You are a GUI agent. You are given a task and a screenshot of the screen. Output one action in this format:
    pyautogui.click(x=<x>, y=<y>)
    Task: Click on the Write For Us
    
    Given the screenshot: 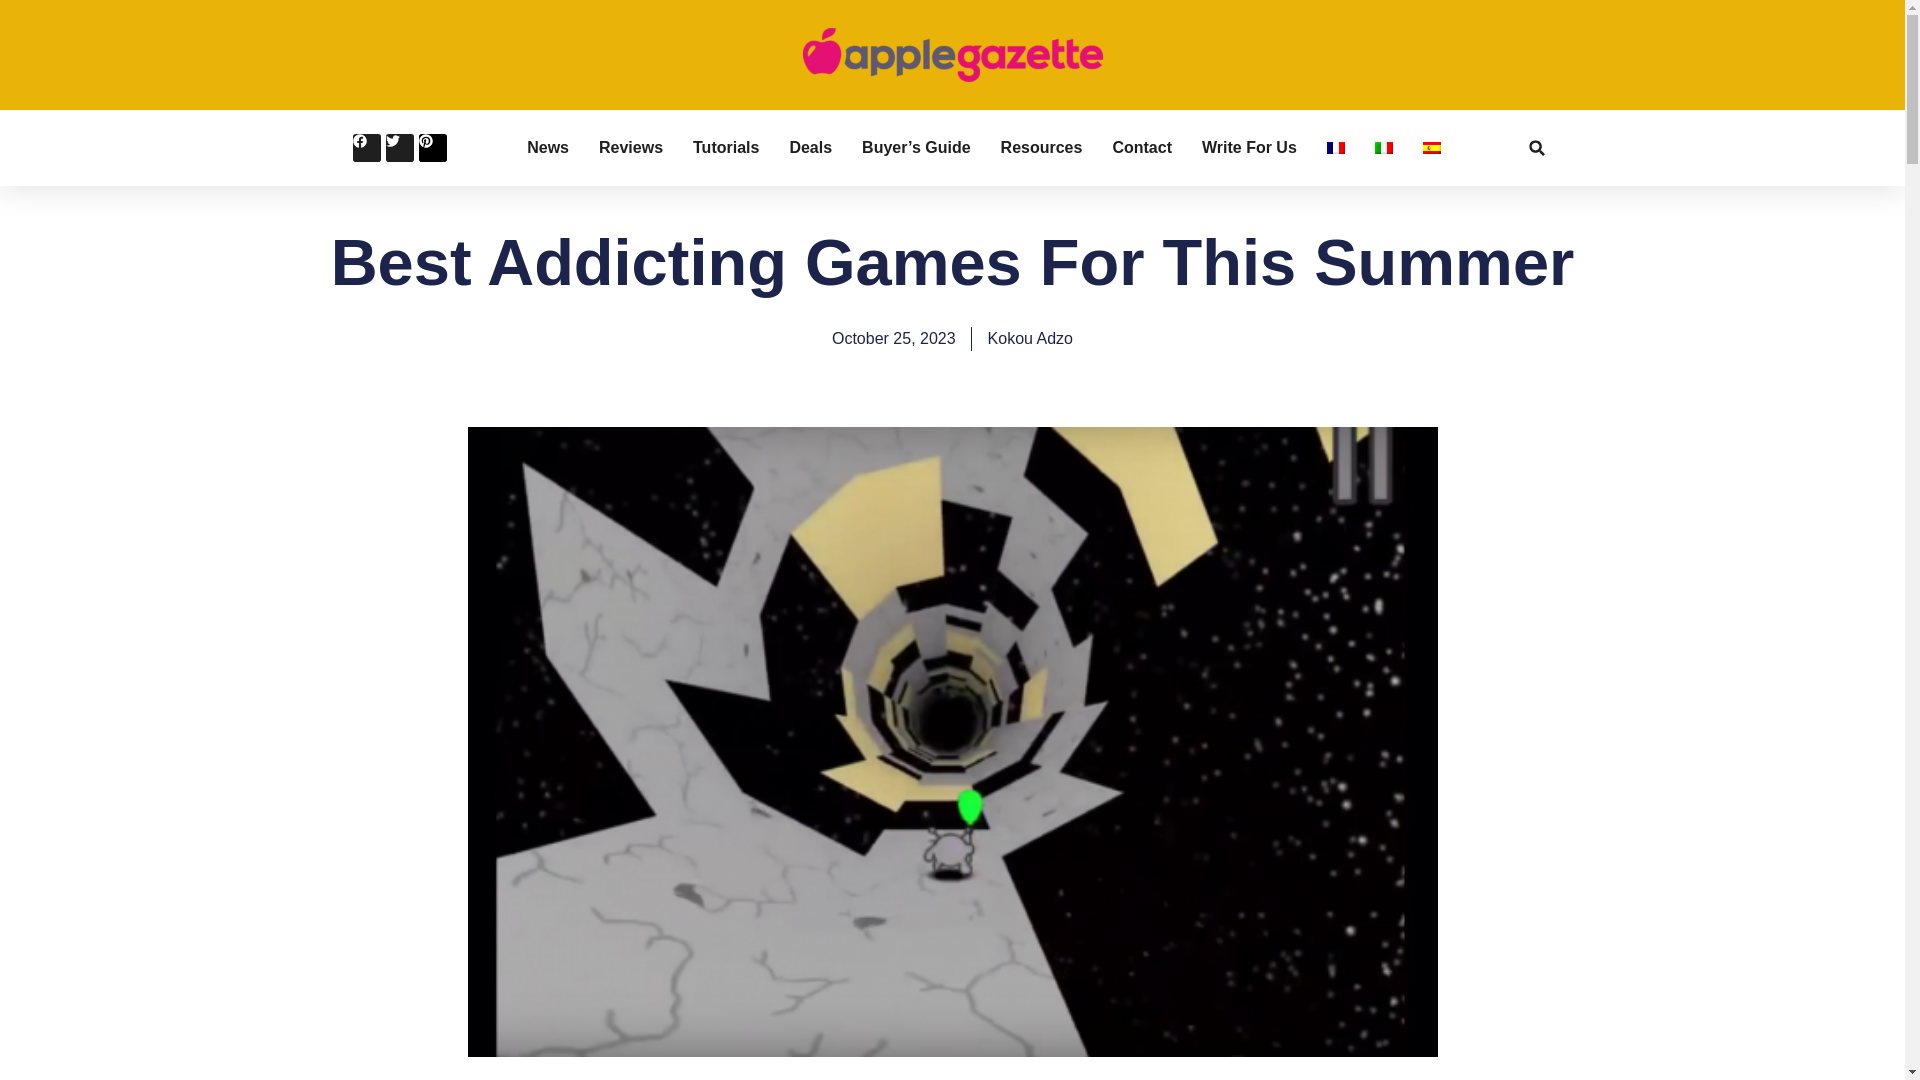 What is the action you would take?
    pyautogui.click(x=1249, y=148)
    